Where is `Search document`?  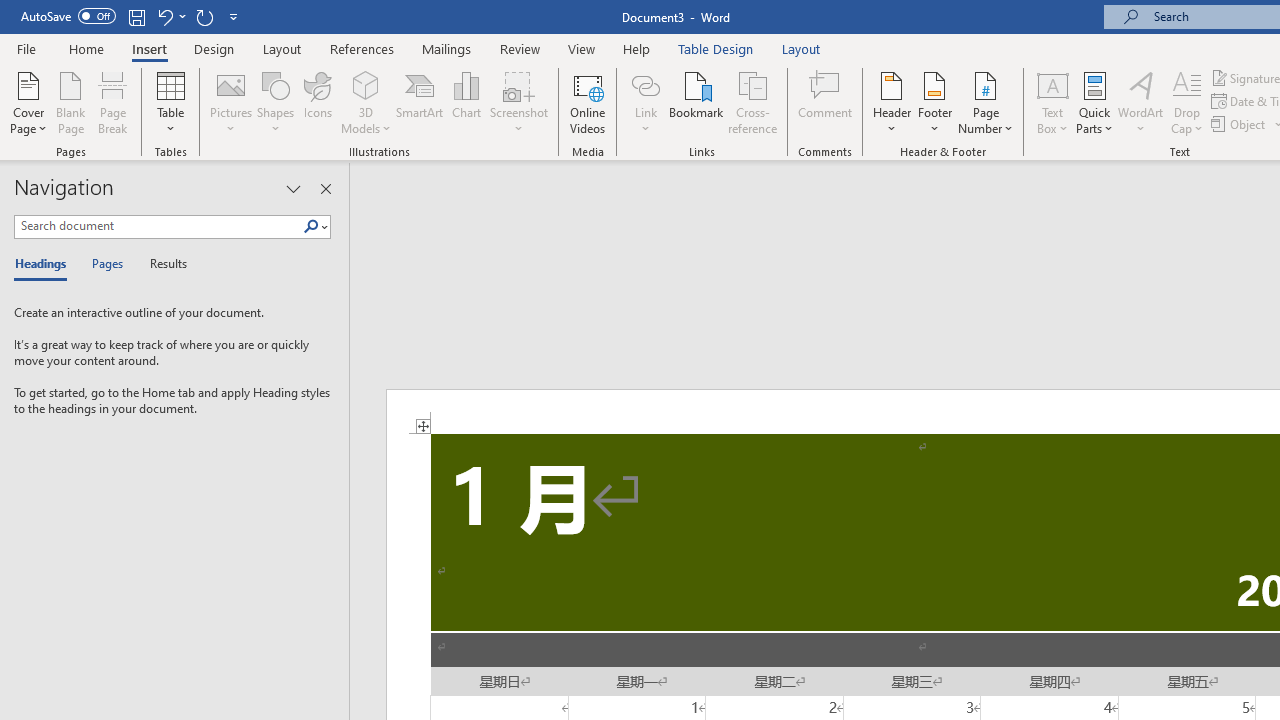
Search document is located at coordinates (158, 226).